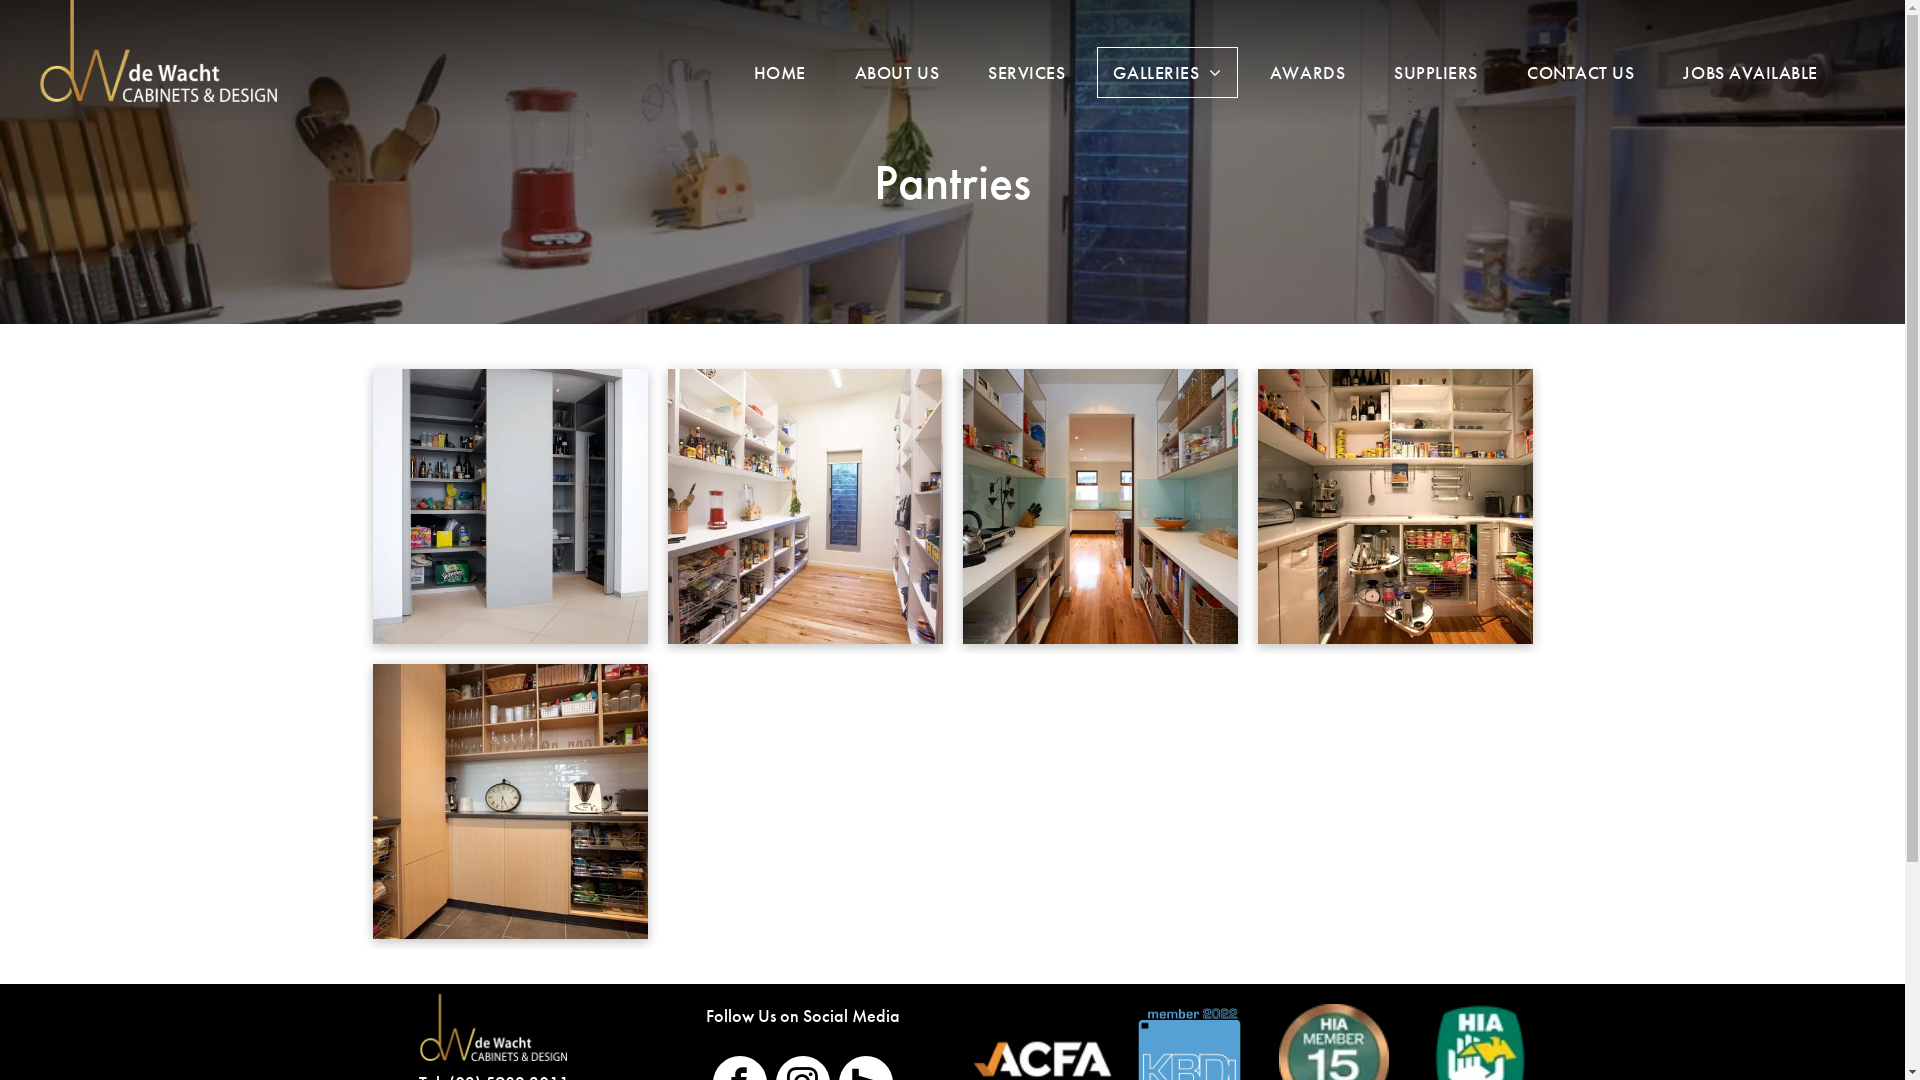 The width and height of the screenshot is (1920, 1080). Describe the element at coordinates (1167, 72) in the screenshot. I see `GALLERIES` at that location.